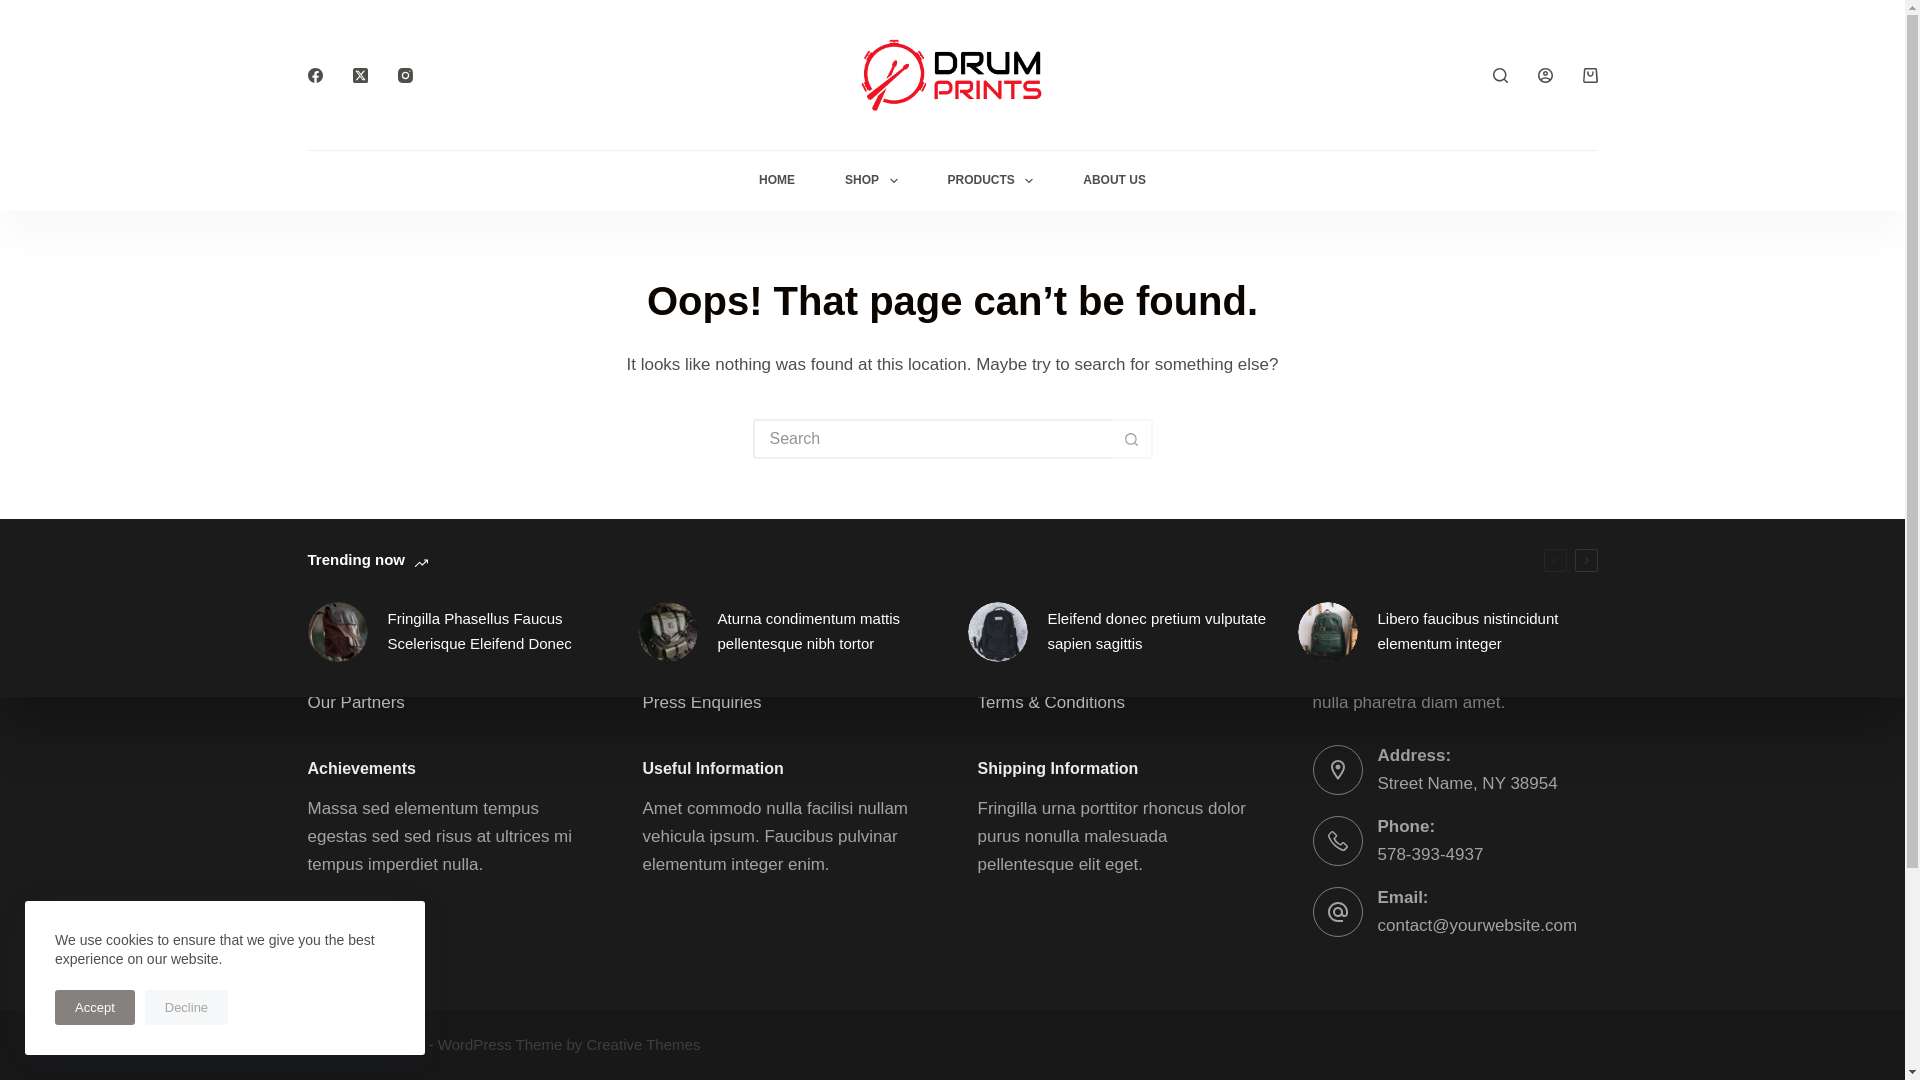  I want to click on andrew-neel-UcgSpU8bOYY-unsplash, so click(668, 632).